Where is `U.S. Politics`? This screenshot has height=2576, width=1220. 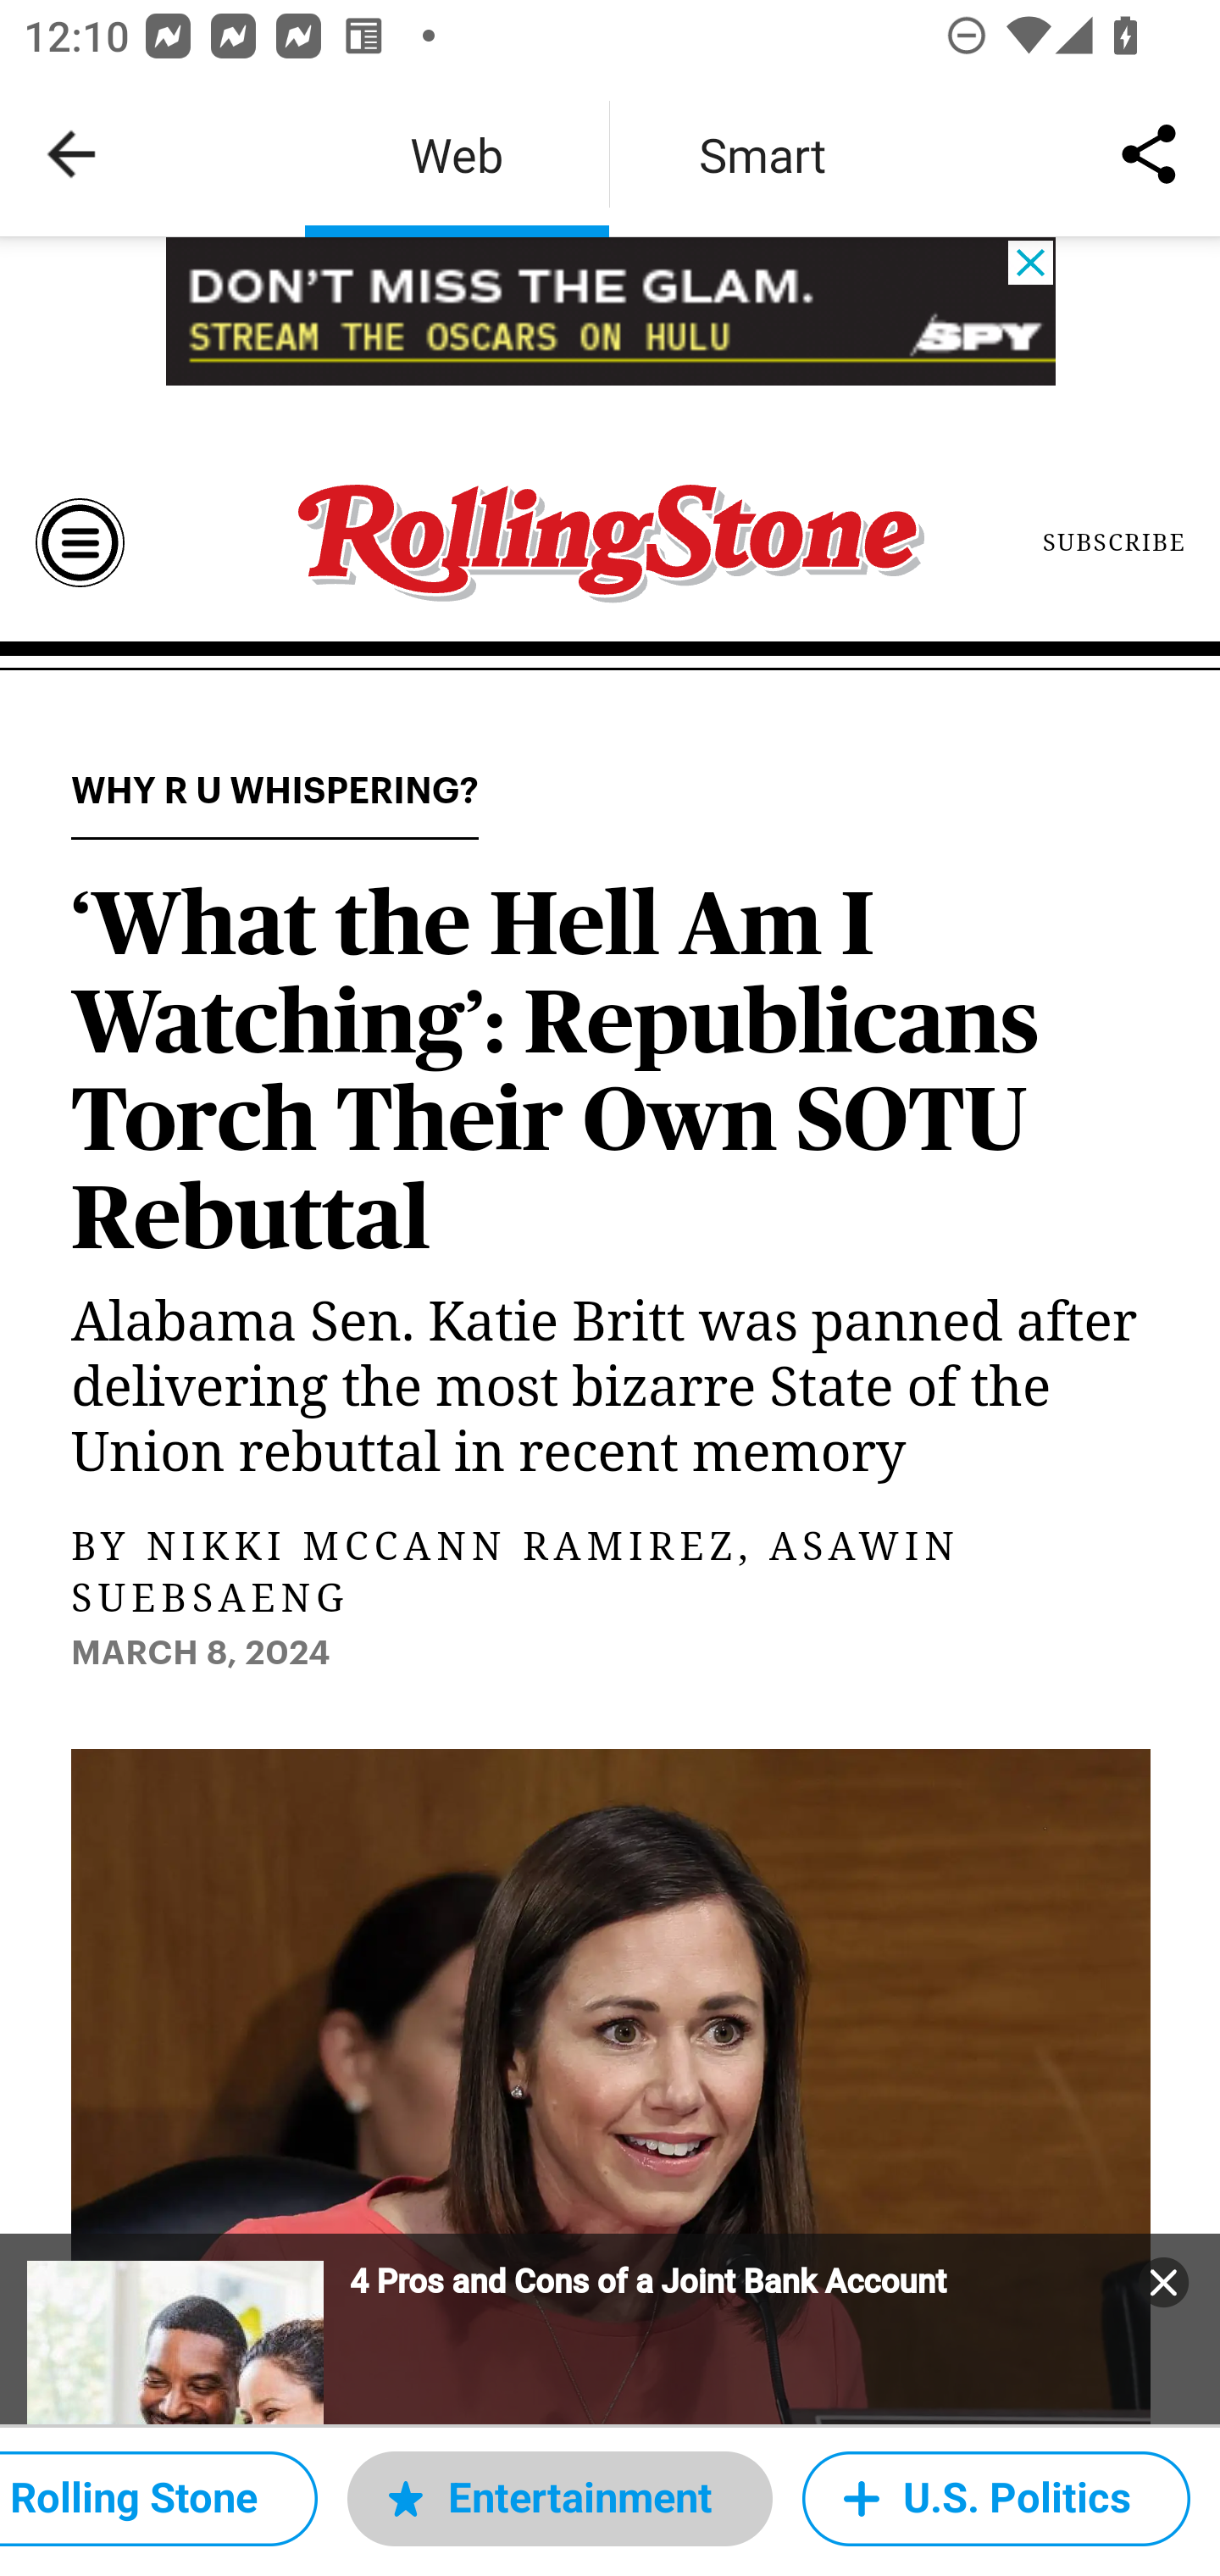 U.S. Politics is located at coordinates (996, 2498).